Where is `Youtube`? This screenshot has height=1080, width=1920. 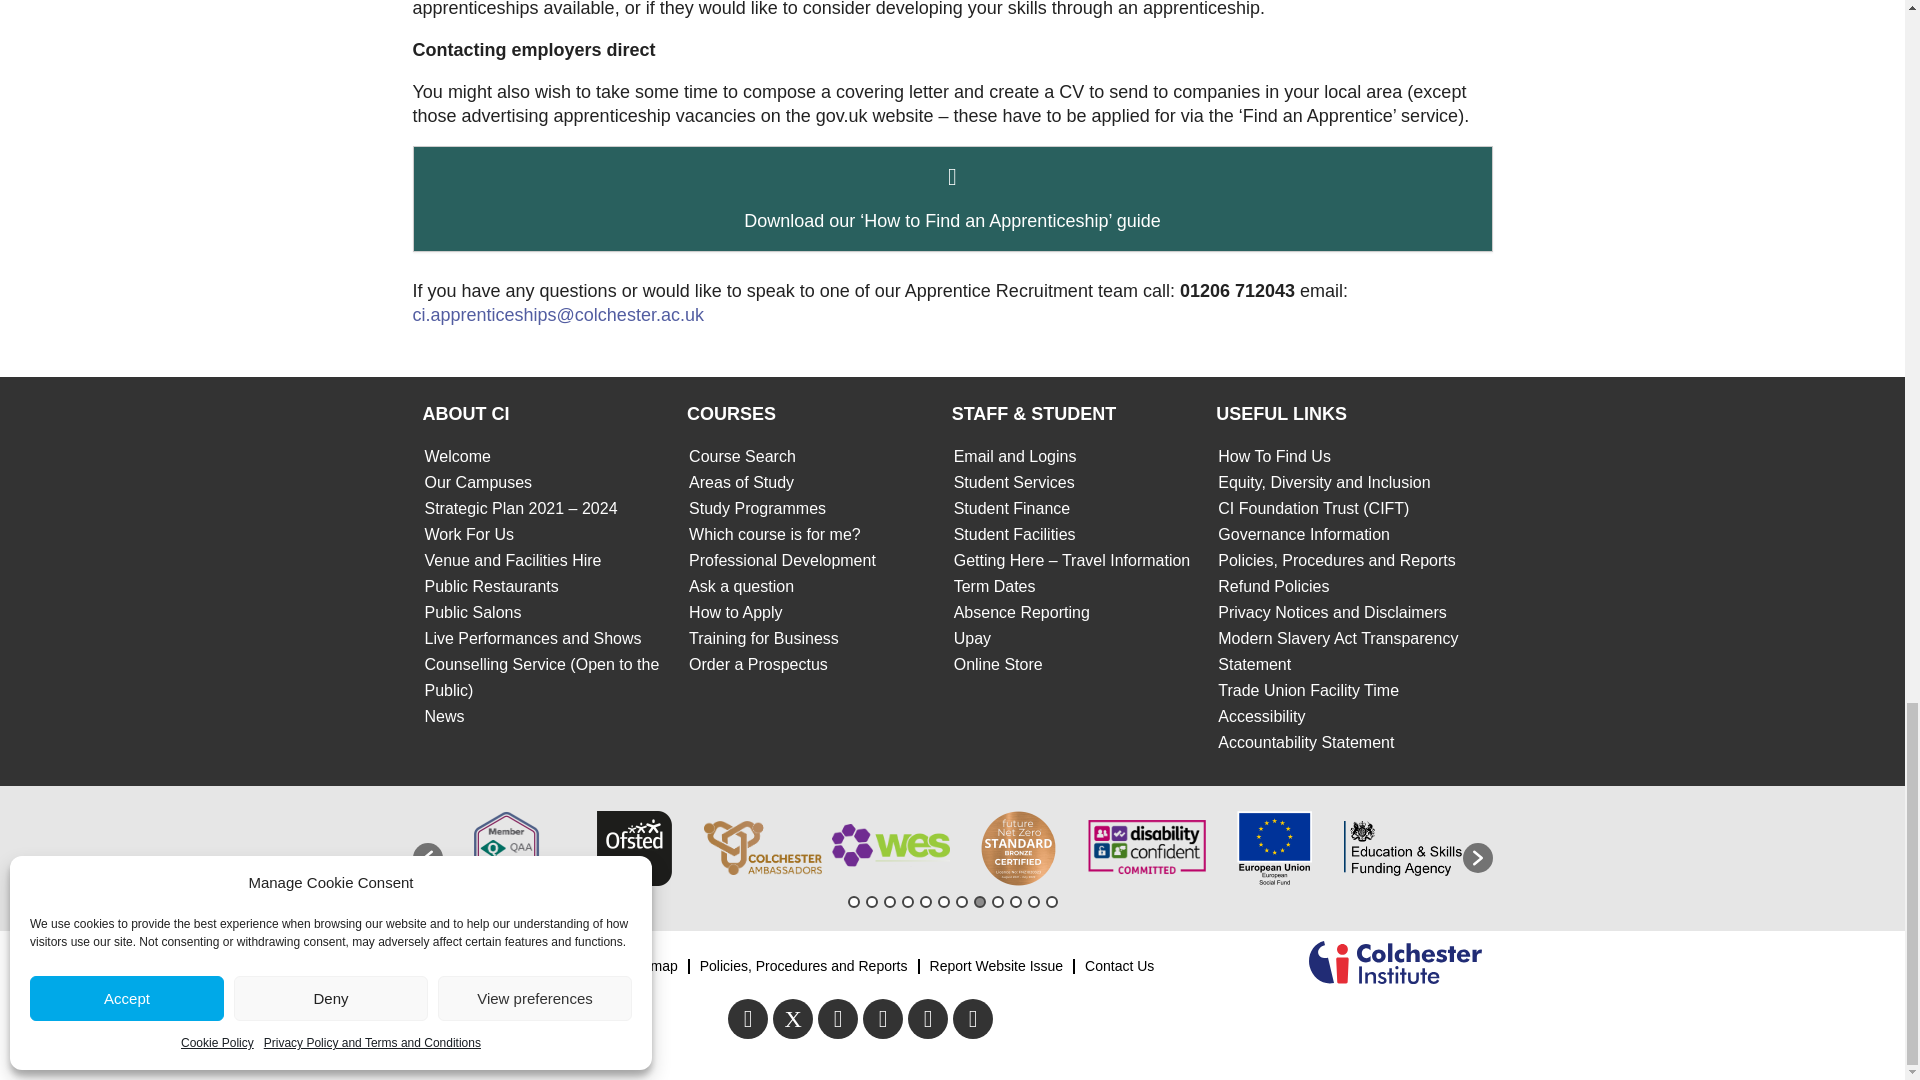
Youtube is located at coordinates (838, 1018).